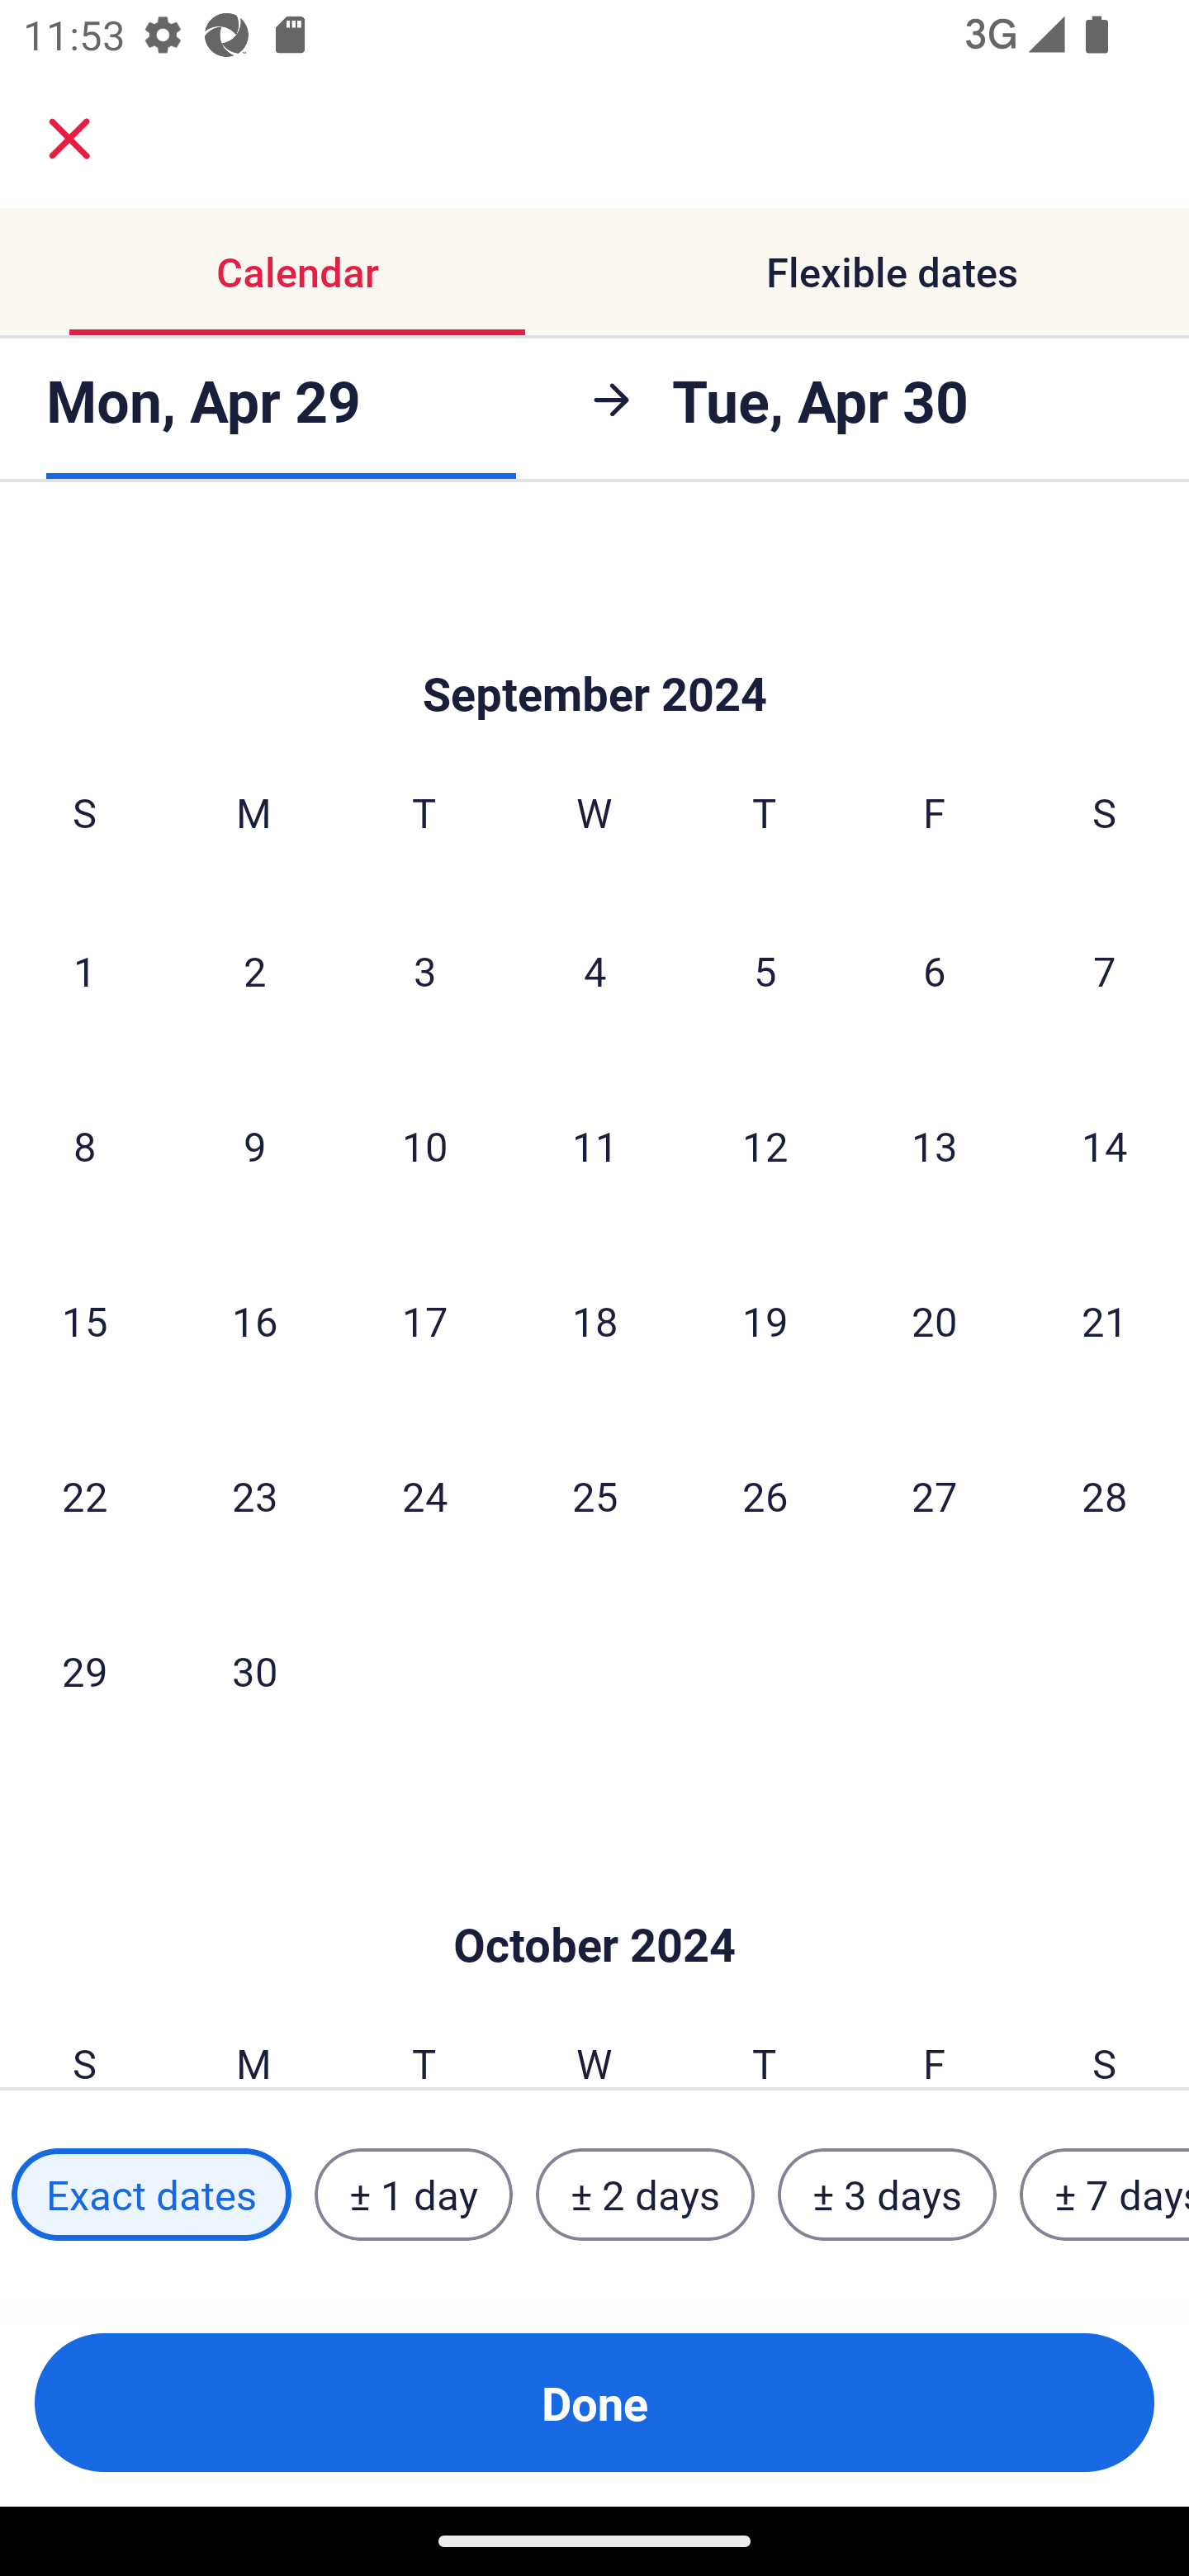 This screenshot has height=2576, width=1189. What do you see at coordinates (765, 971) in the screenshot?
I see `5 Thursday, September 5, 2024` at bounding box center [765, 971].